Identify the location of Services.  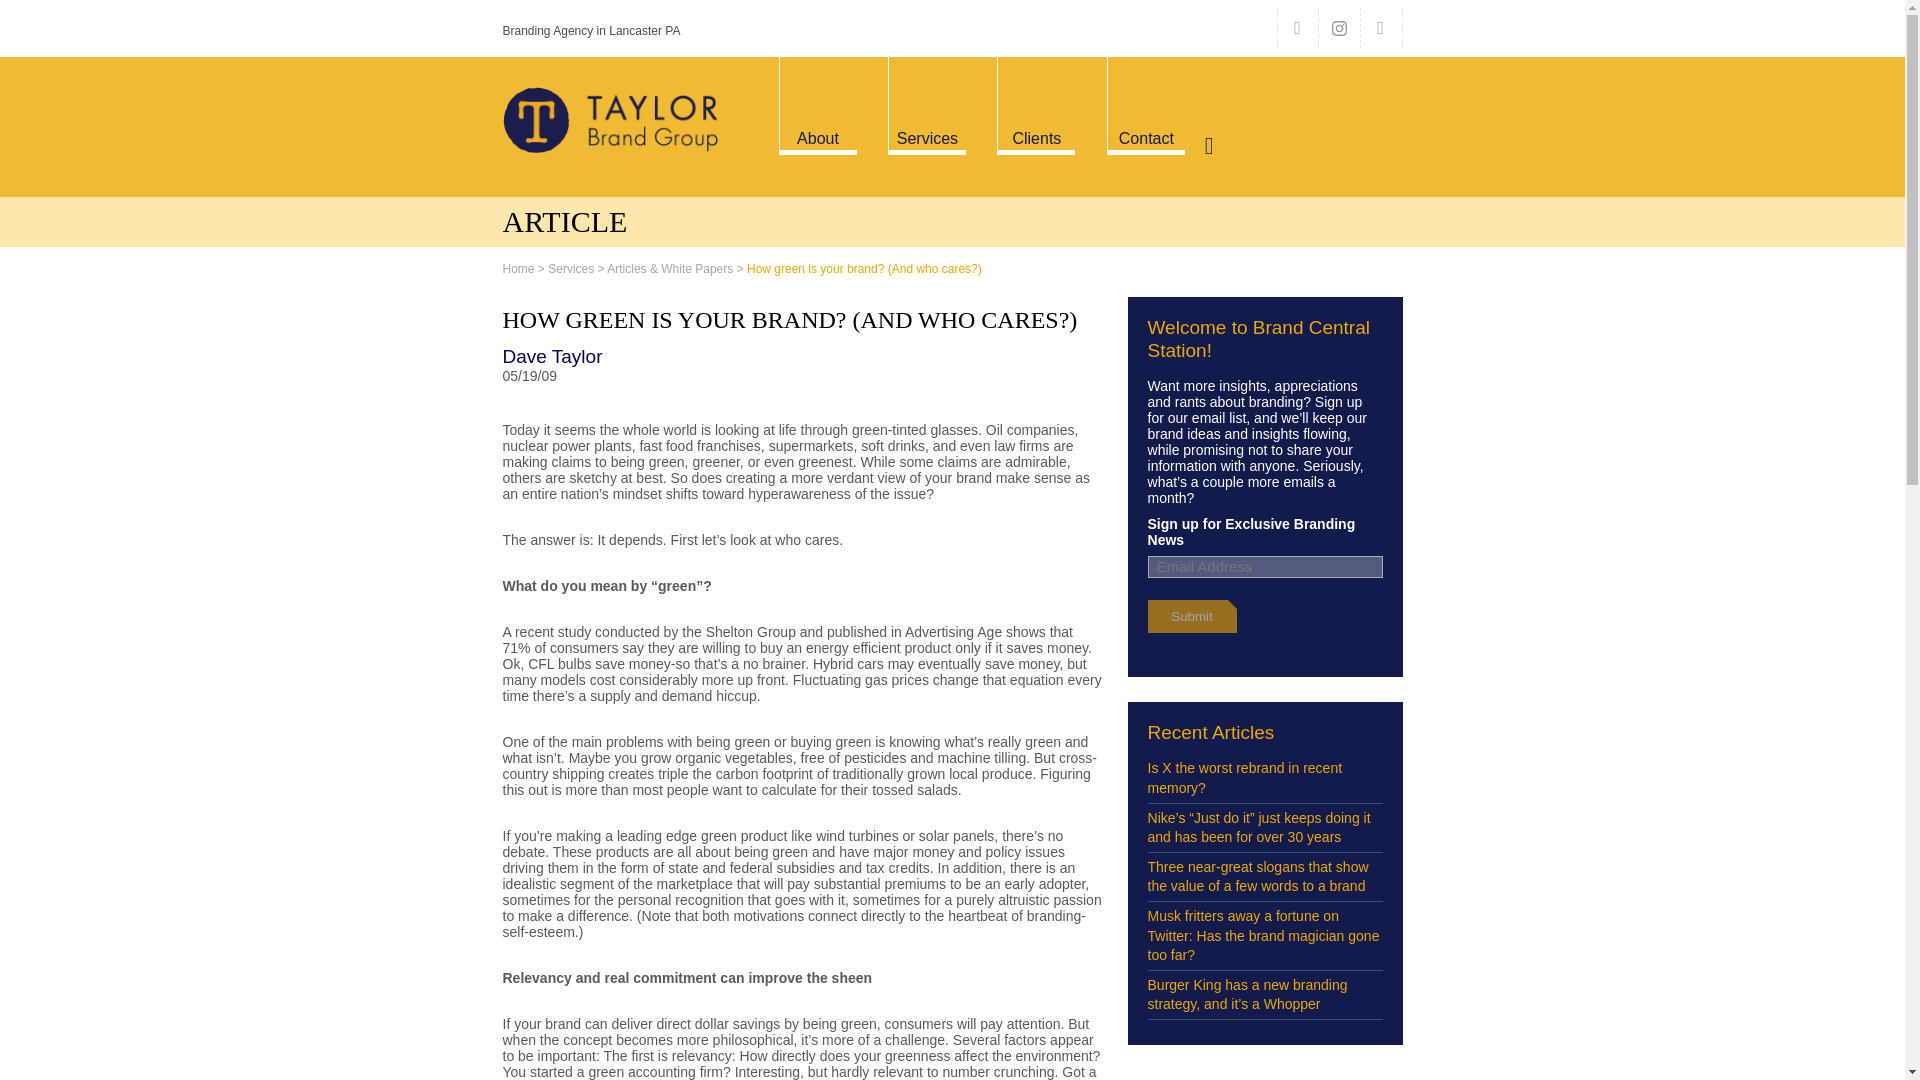
(570, 269).